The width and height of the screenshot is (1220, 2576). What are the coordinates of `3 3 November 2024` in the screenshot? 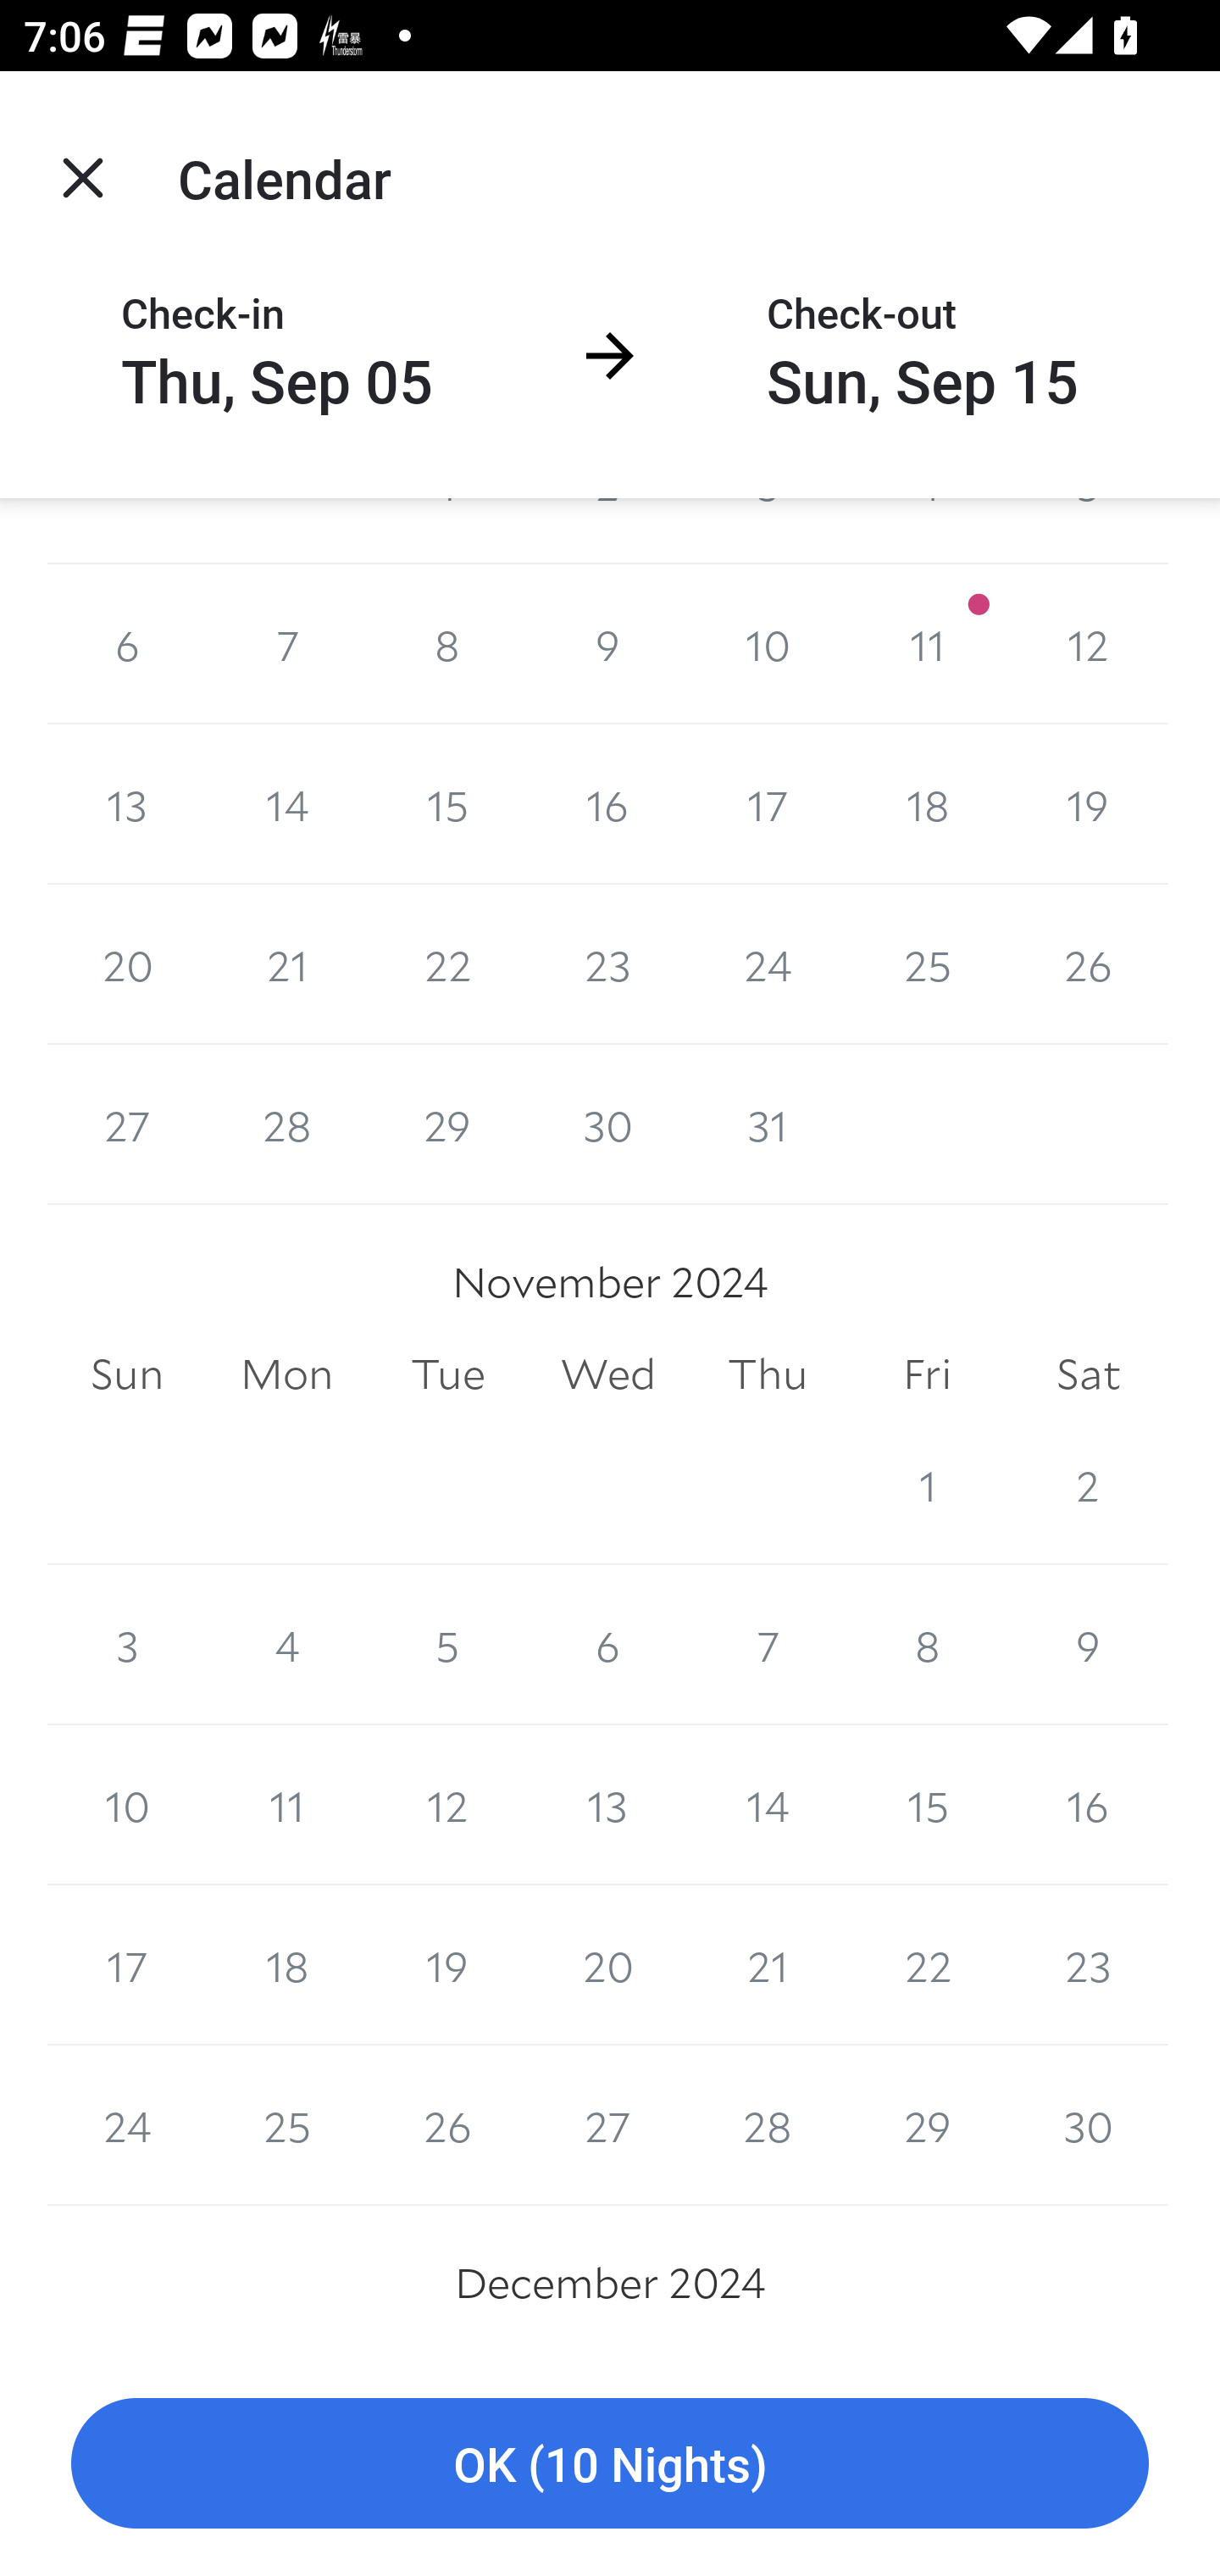 It's located at (127, 1646).